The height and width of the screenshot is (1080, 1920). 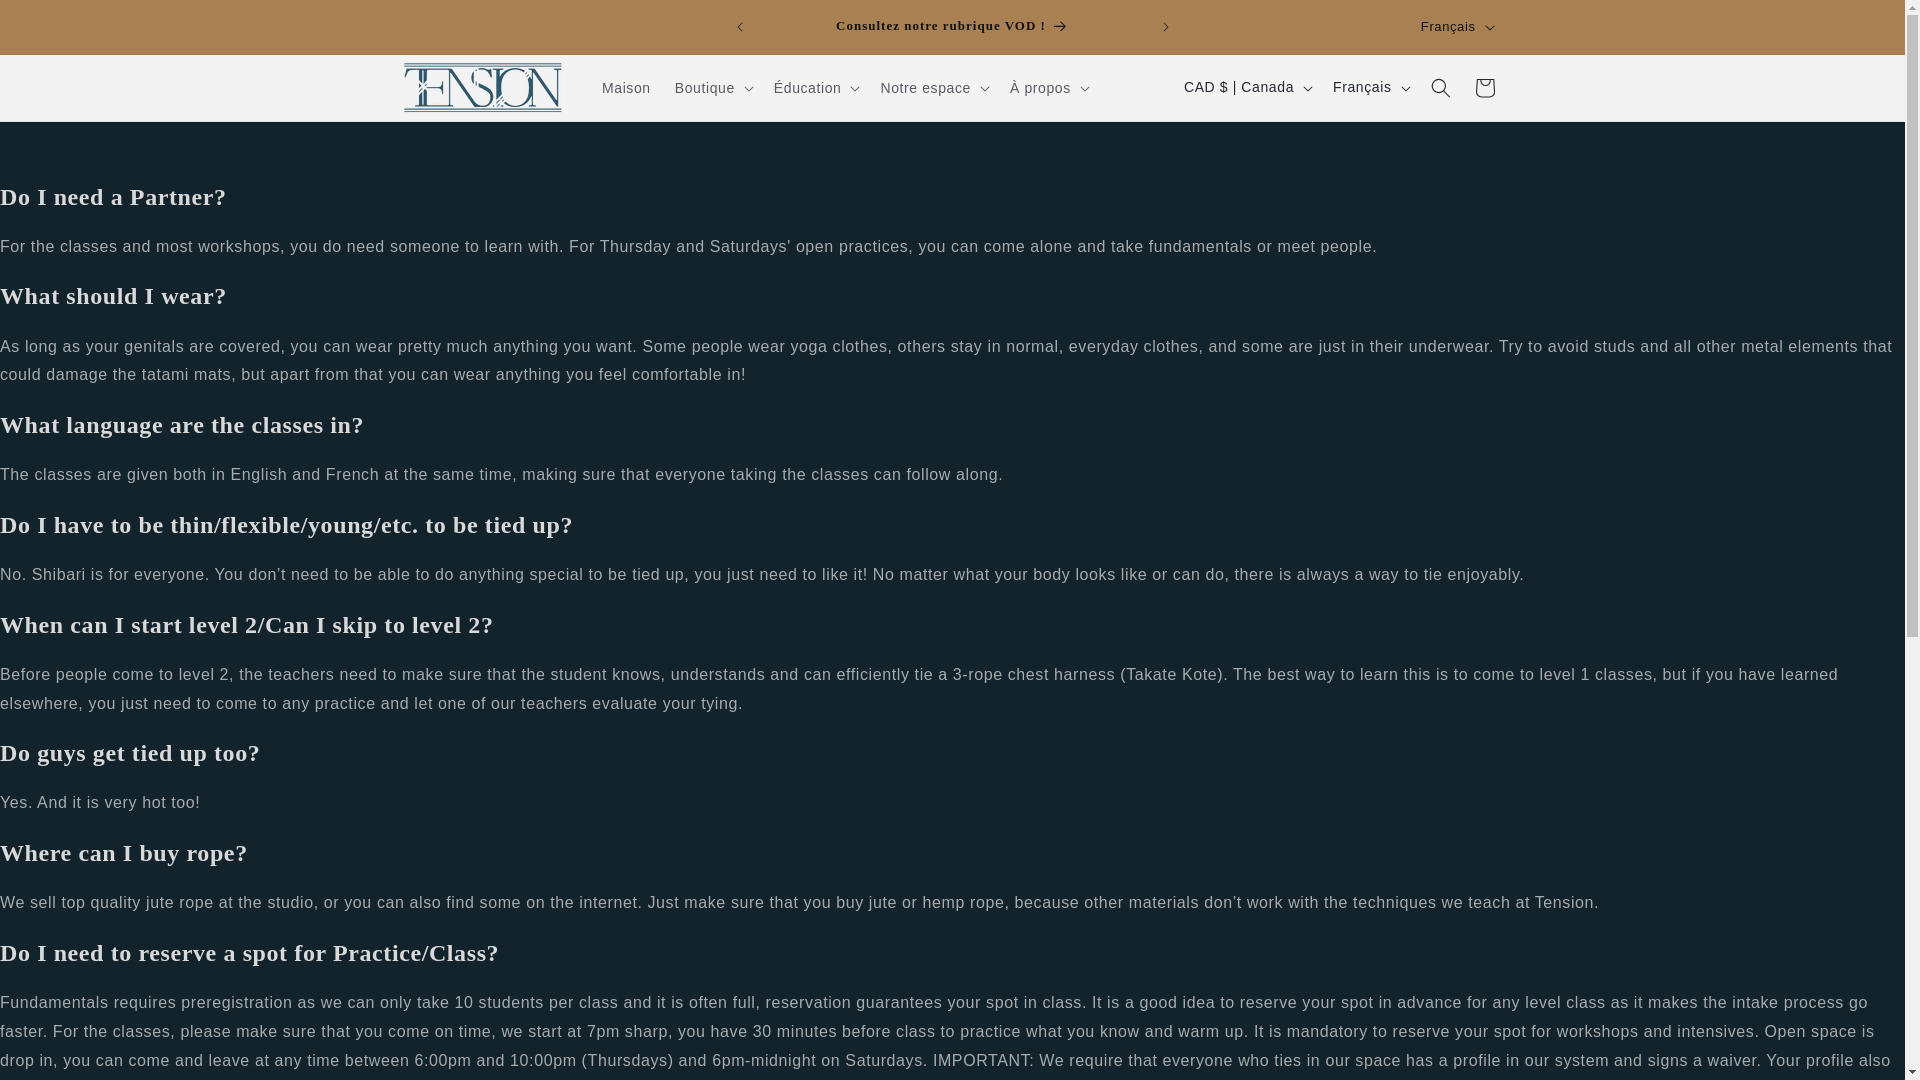 I want to click on Consultez notre rubrique VOD !, so click(x=953, y=27).